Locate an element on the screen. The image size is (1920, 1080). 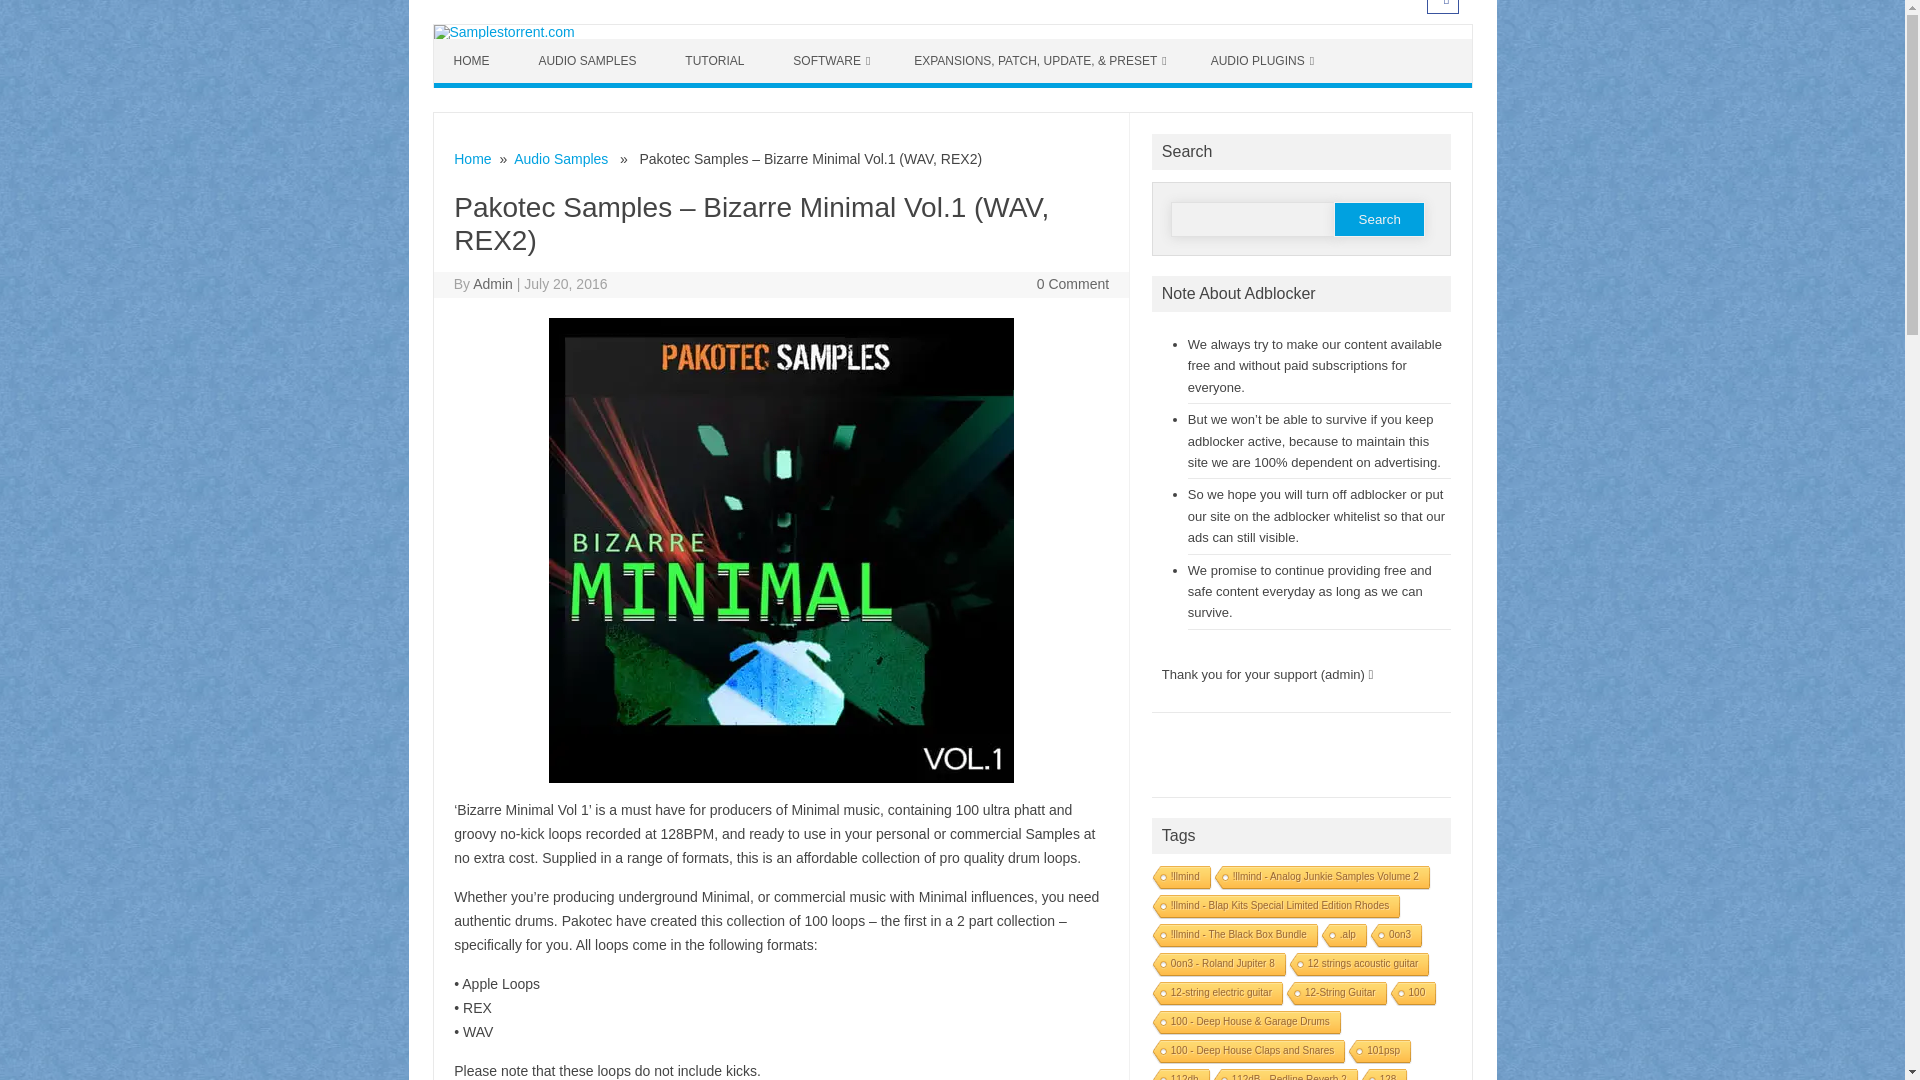
SOFTWARE is located at coordinates (832, 60).